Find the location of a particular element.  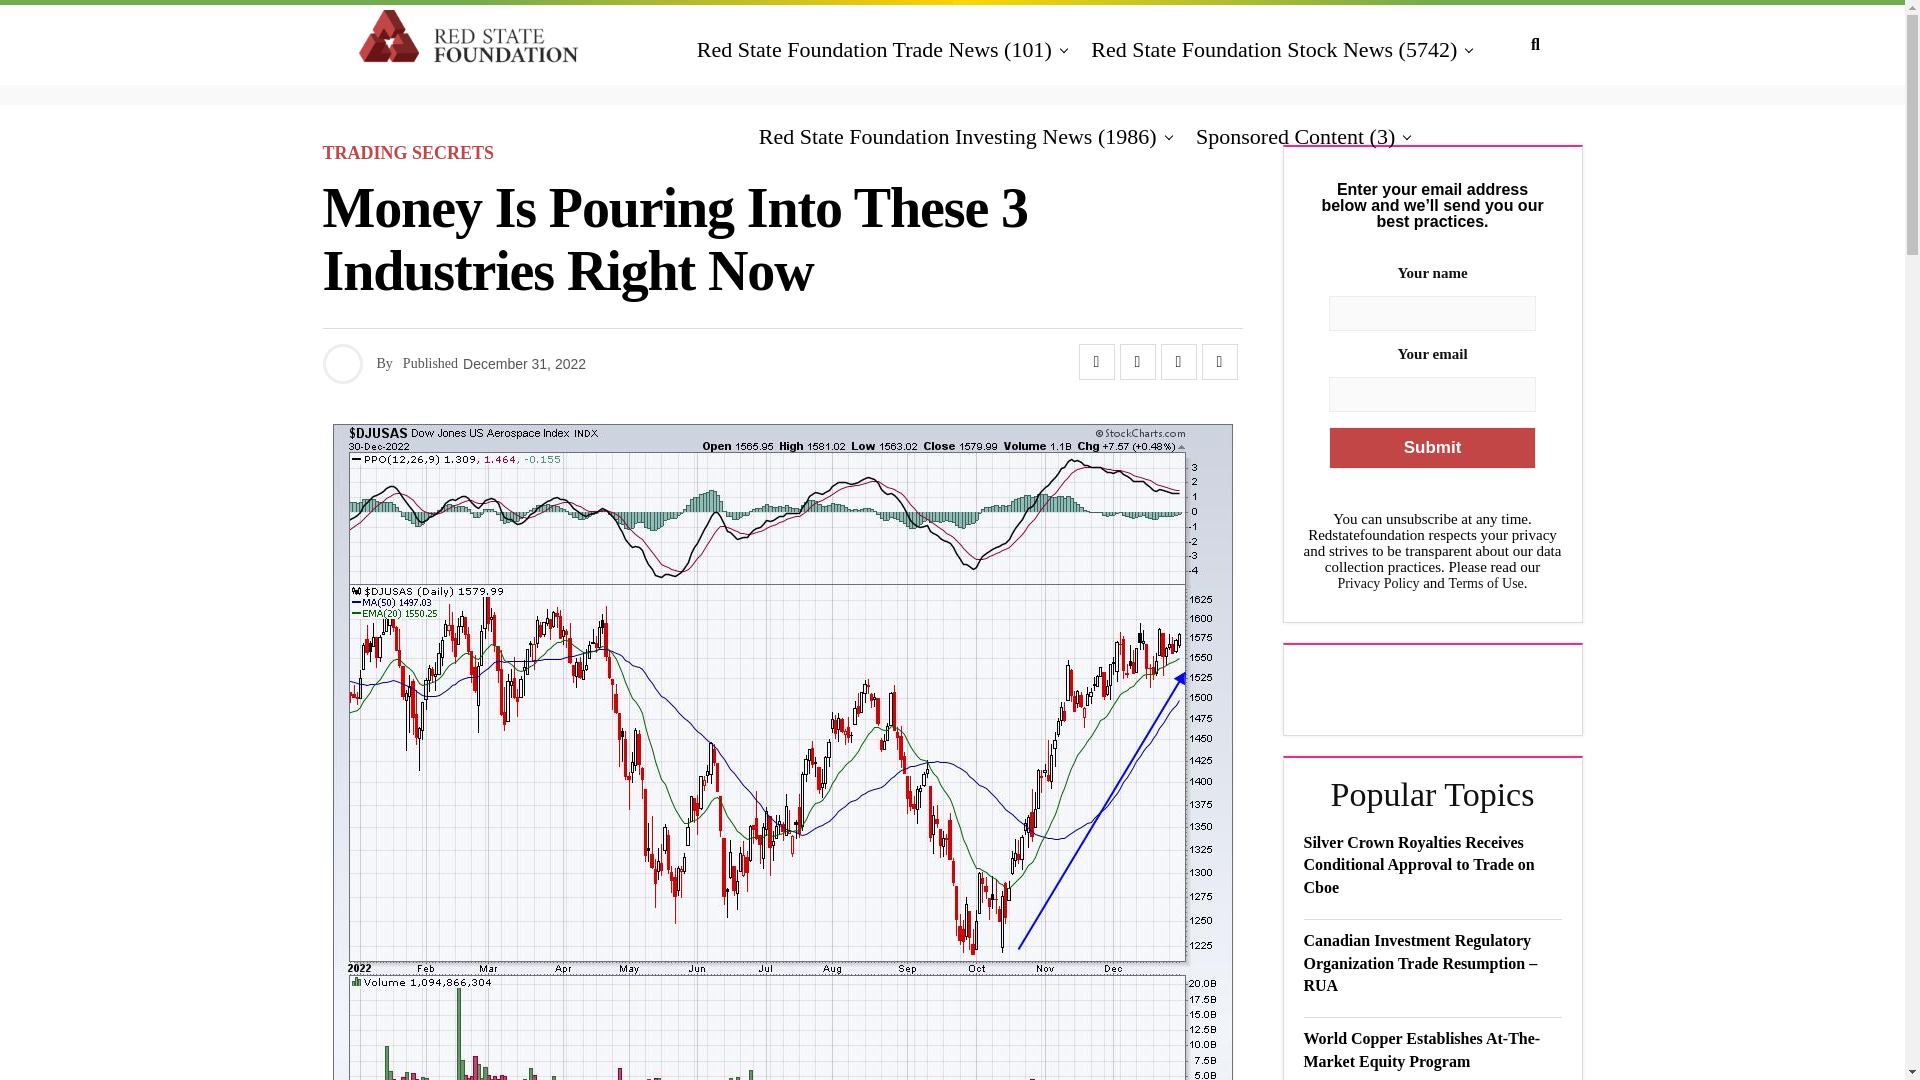

TRADING SECRETS is located at coordinates (408, 153).